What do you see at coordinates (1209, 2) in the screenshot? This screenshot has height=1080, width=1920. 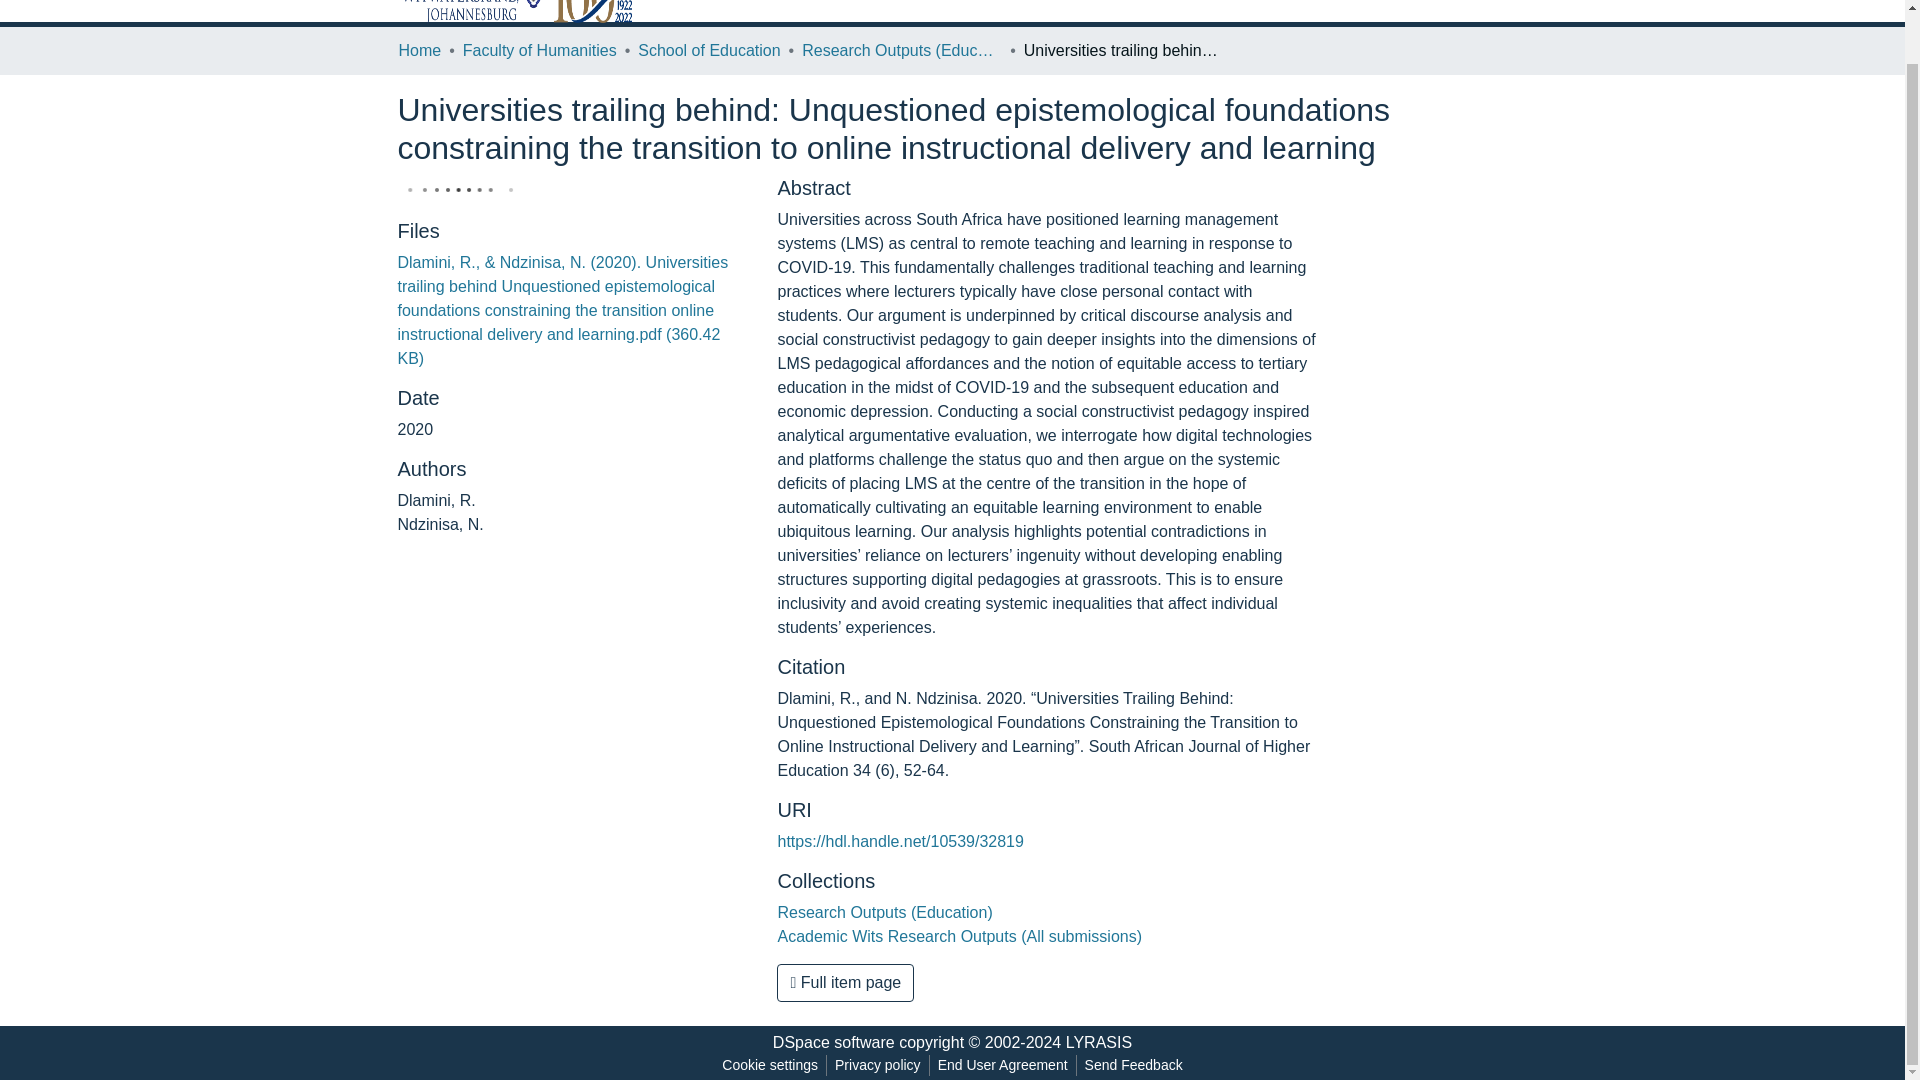 I see `Statistics` at bounding box center [1209, 2].